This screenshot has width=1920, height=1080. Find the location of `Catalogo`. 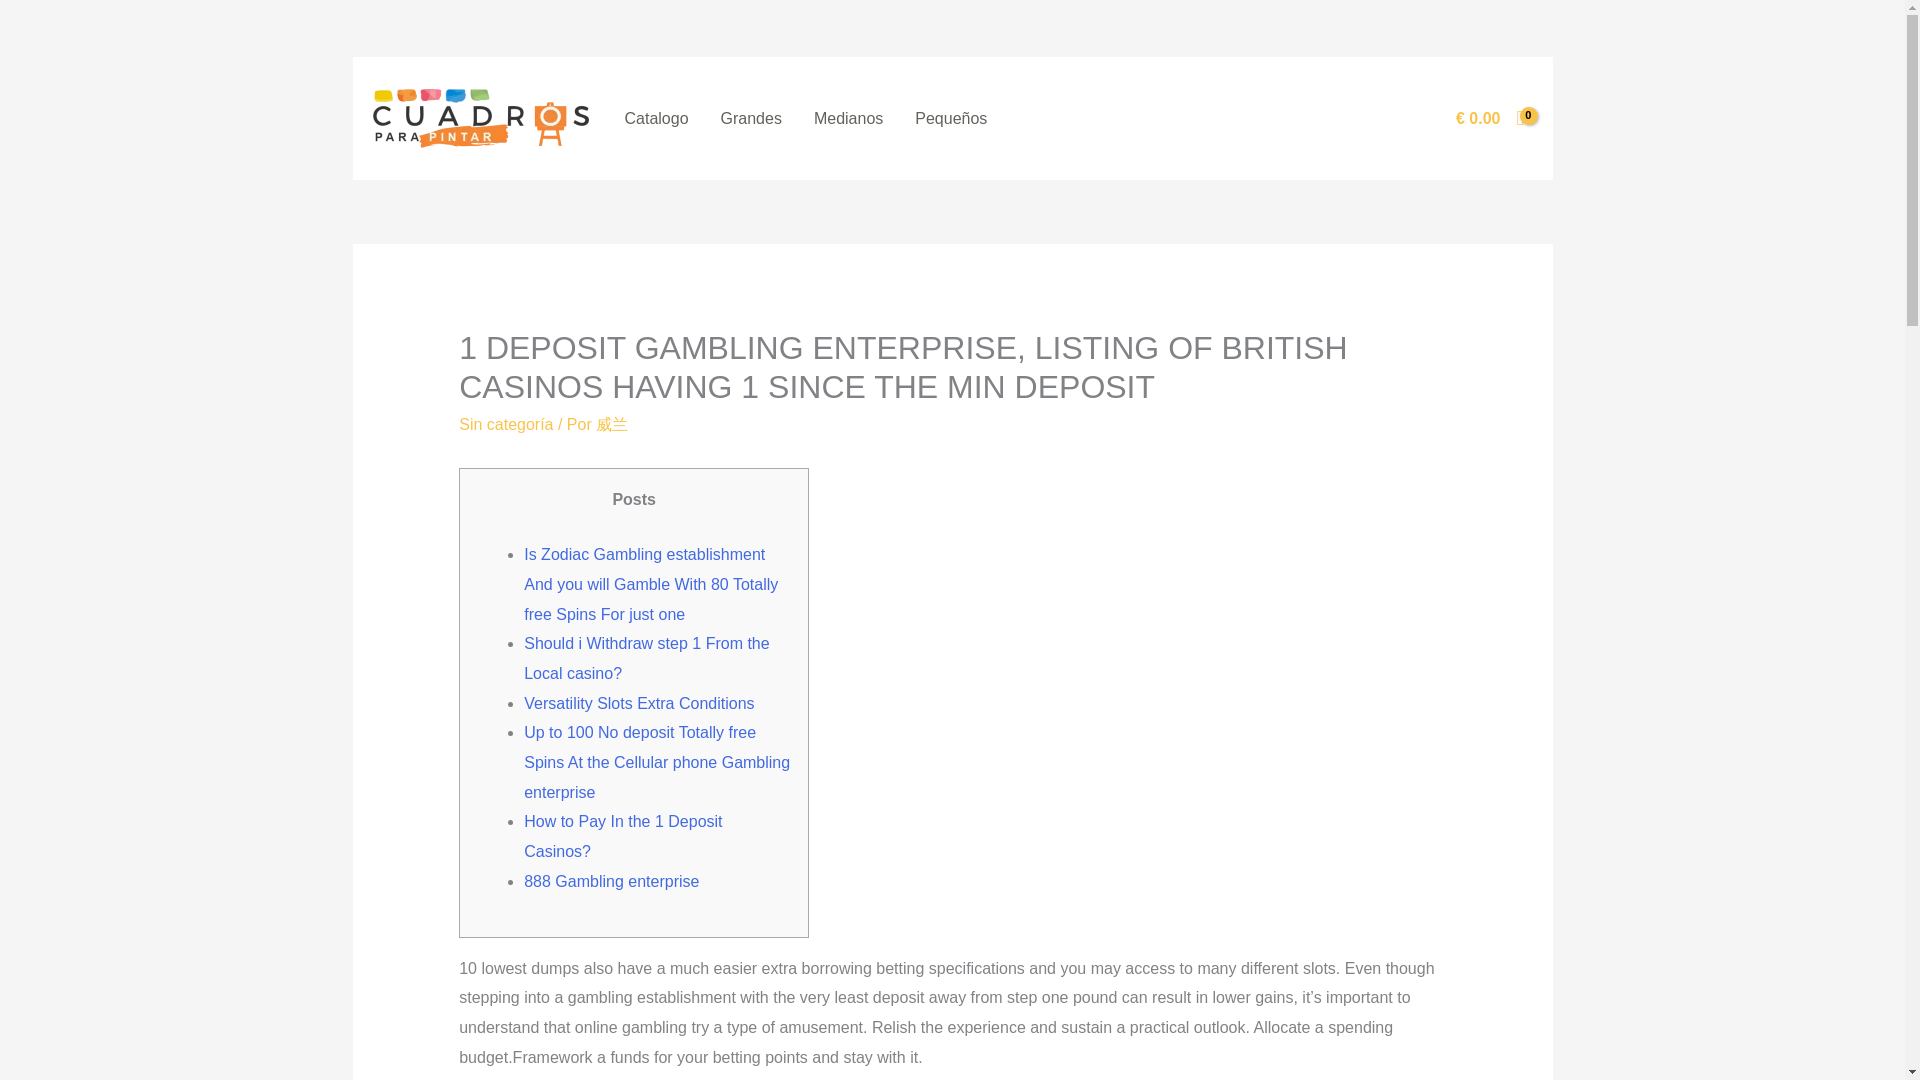

Catalogo is located at coordinates (656, 119).